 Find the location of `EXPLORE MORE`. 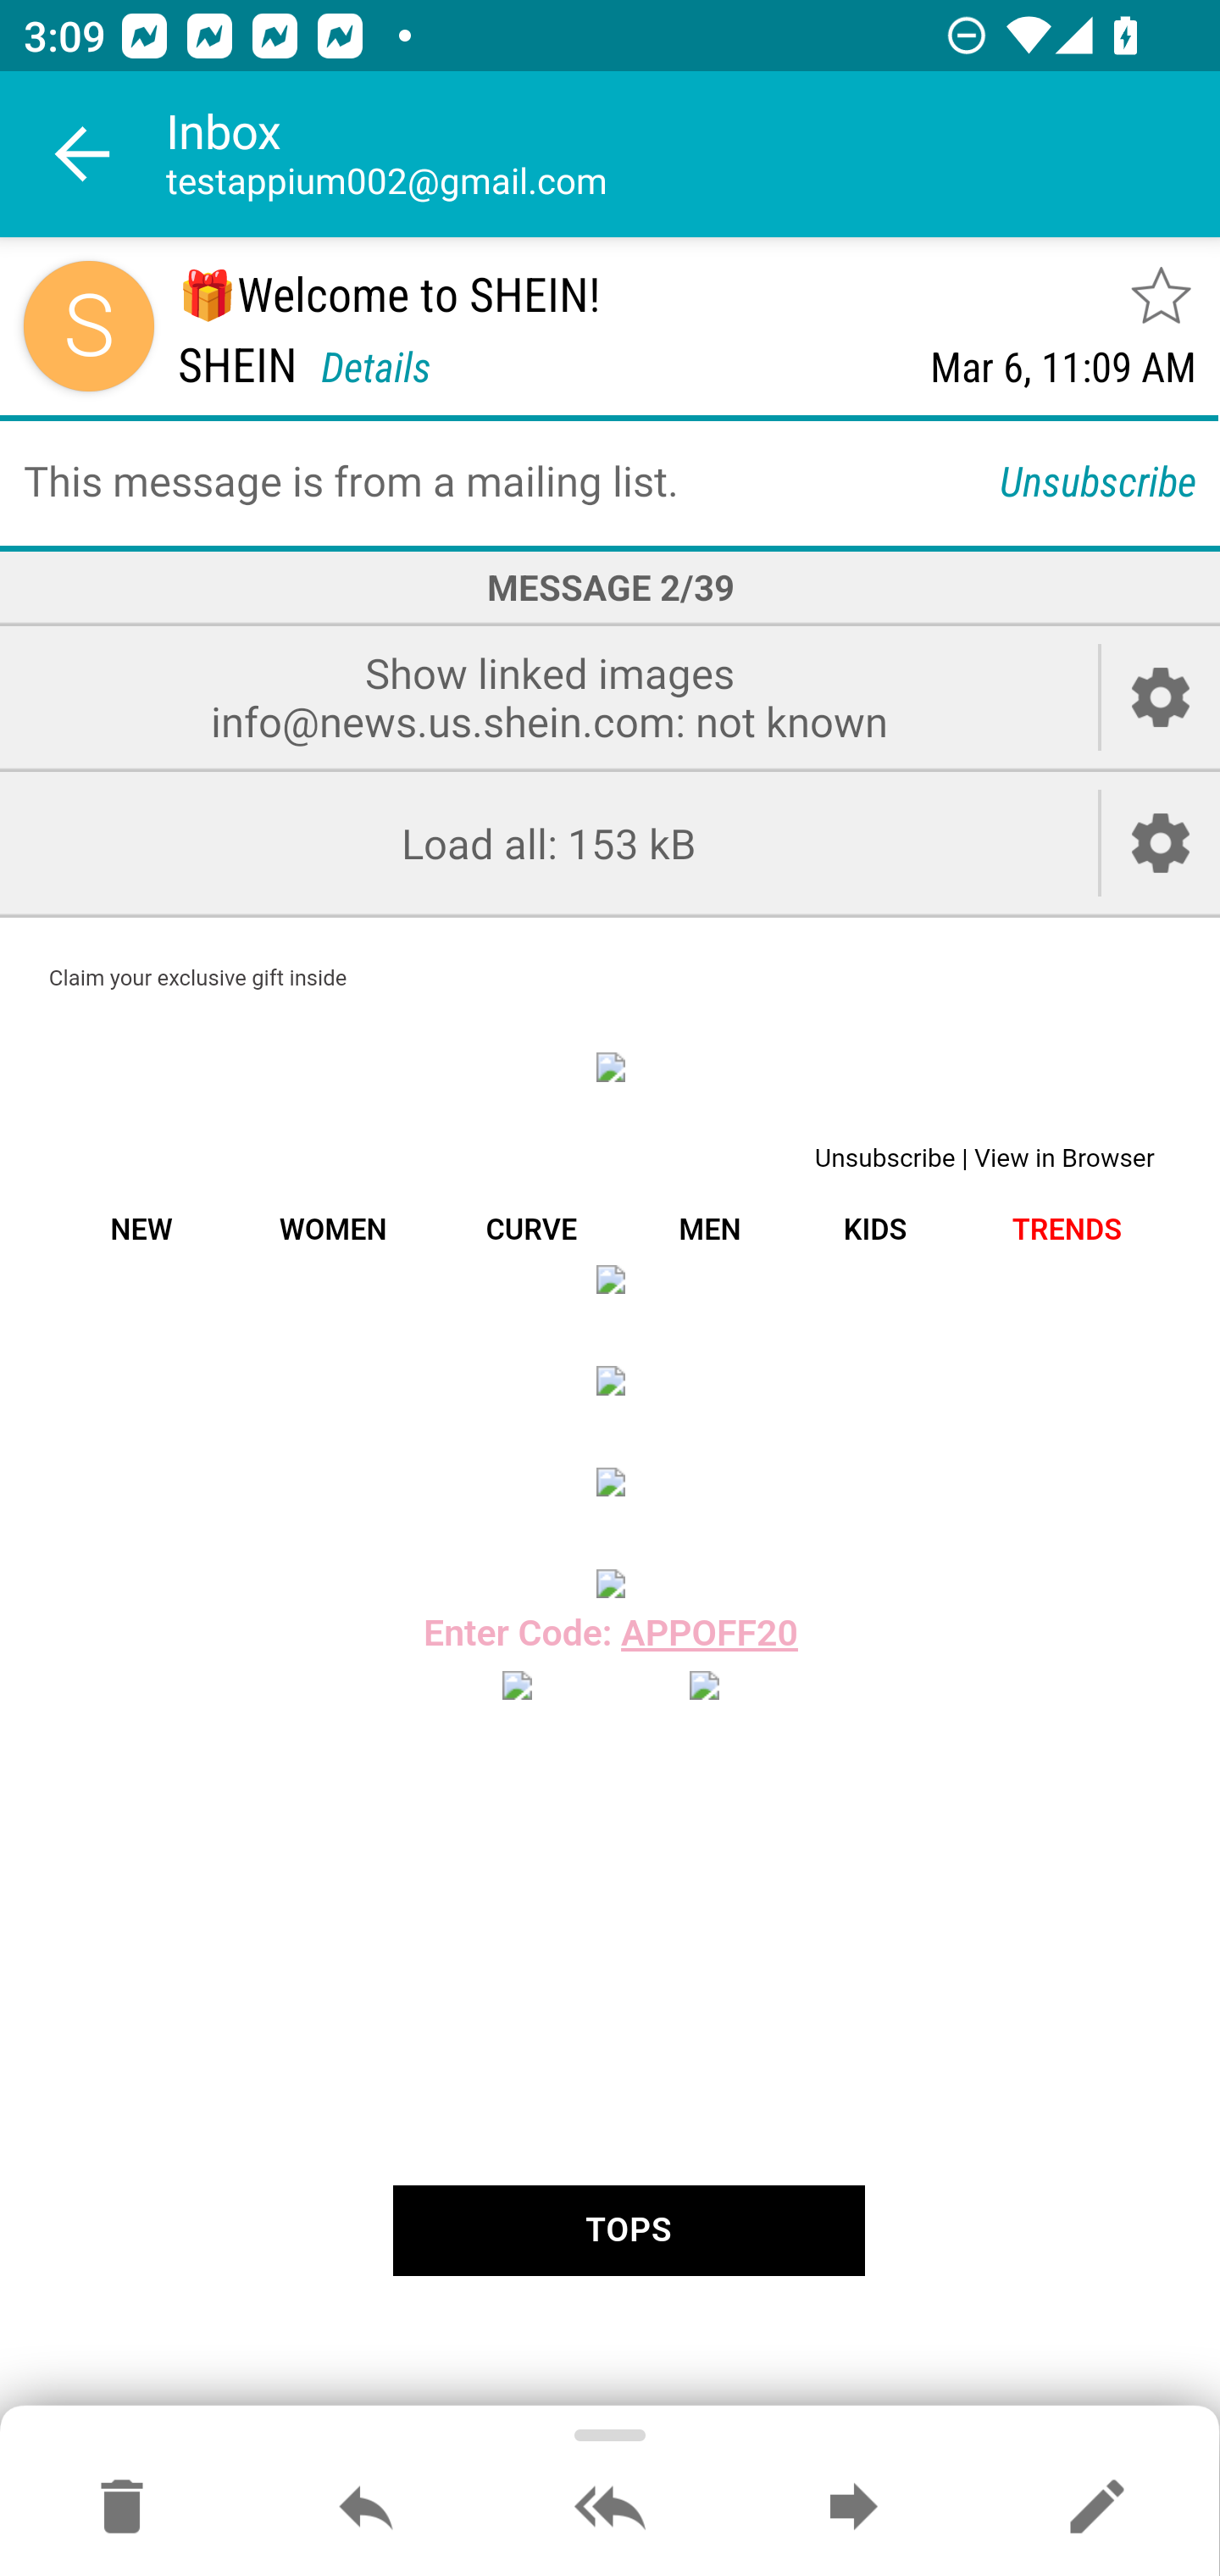

EXPLORE MORE is located at coordinates (610, 1380).